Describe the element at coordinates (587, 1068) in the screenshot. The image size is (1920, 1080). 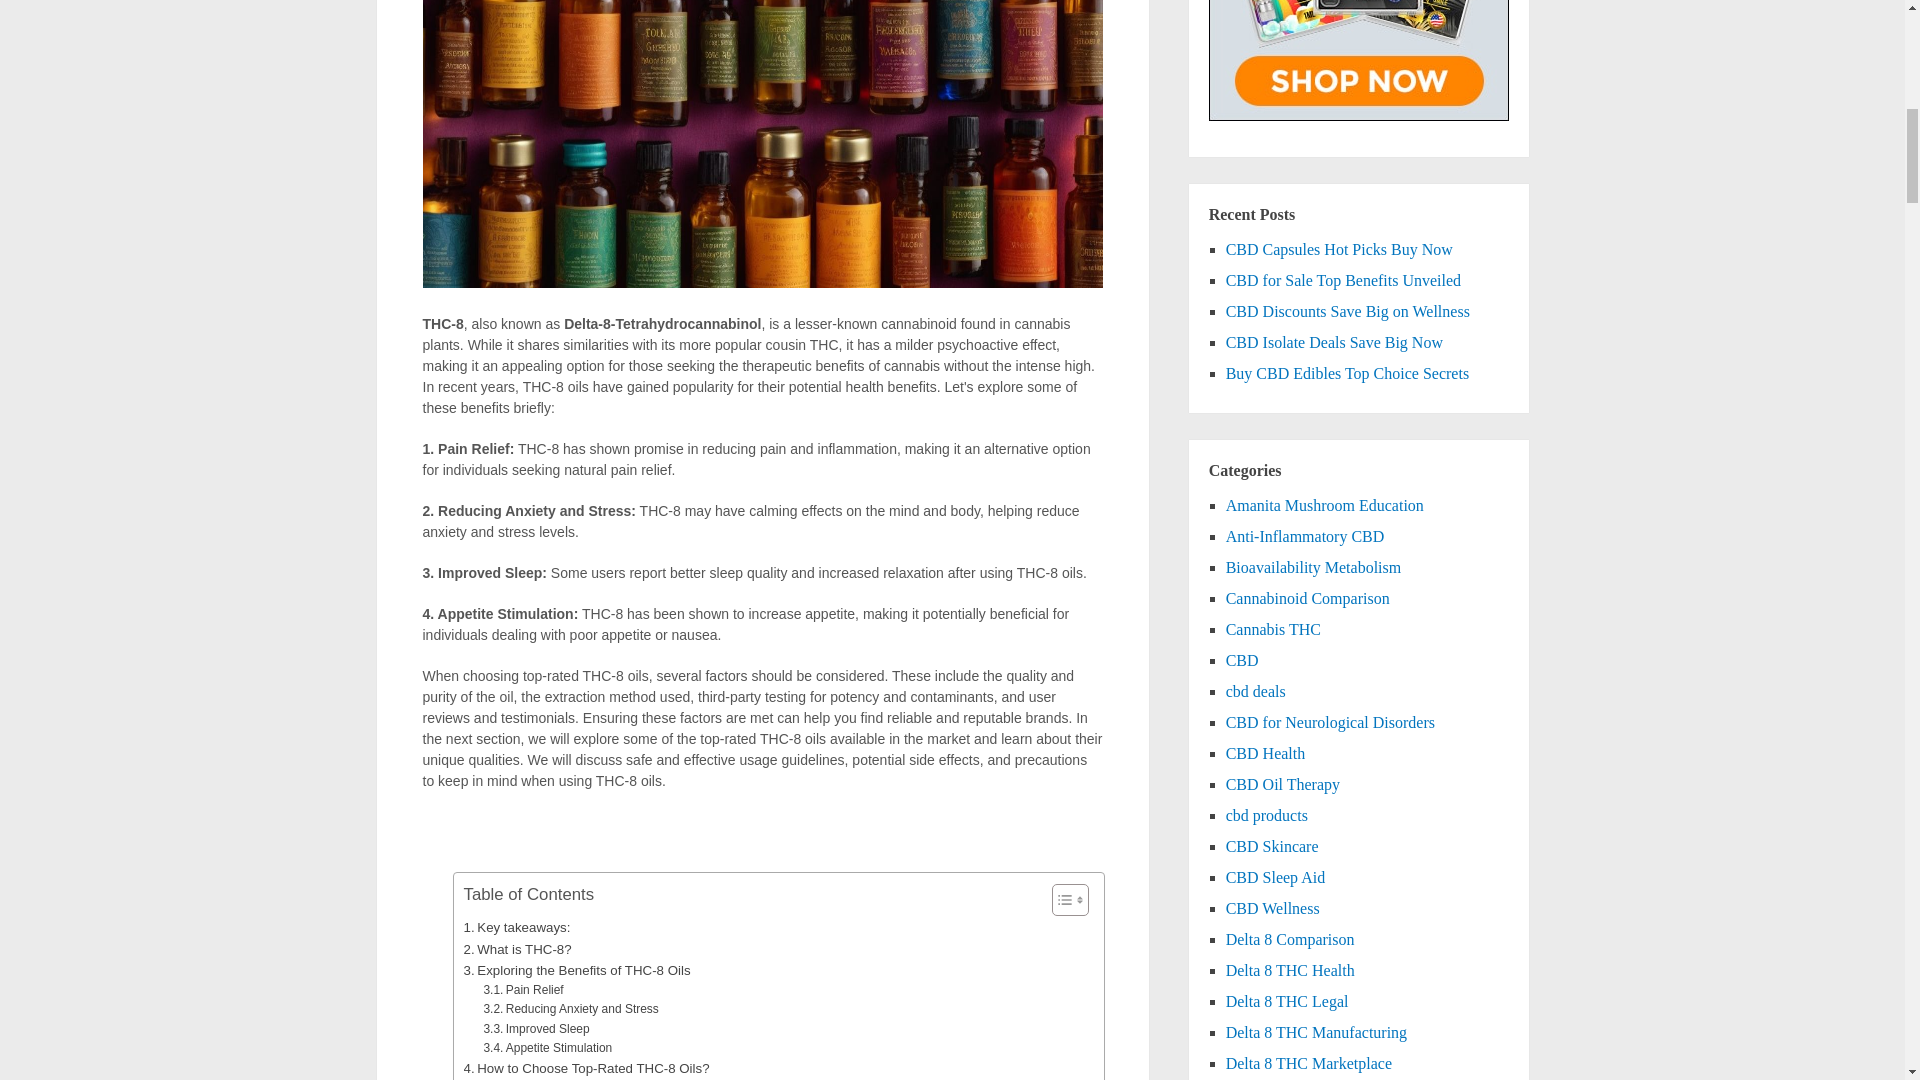
I see `How to Choose Top-Rated THC-8 Oils?` at that location.